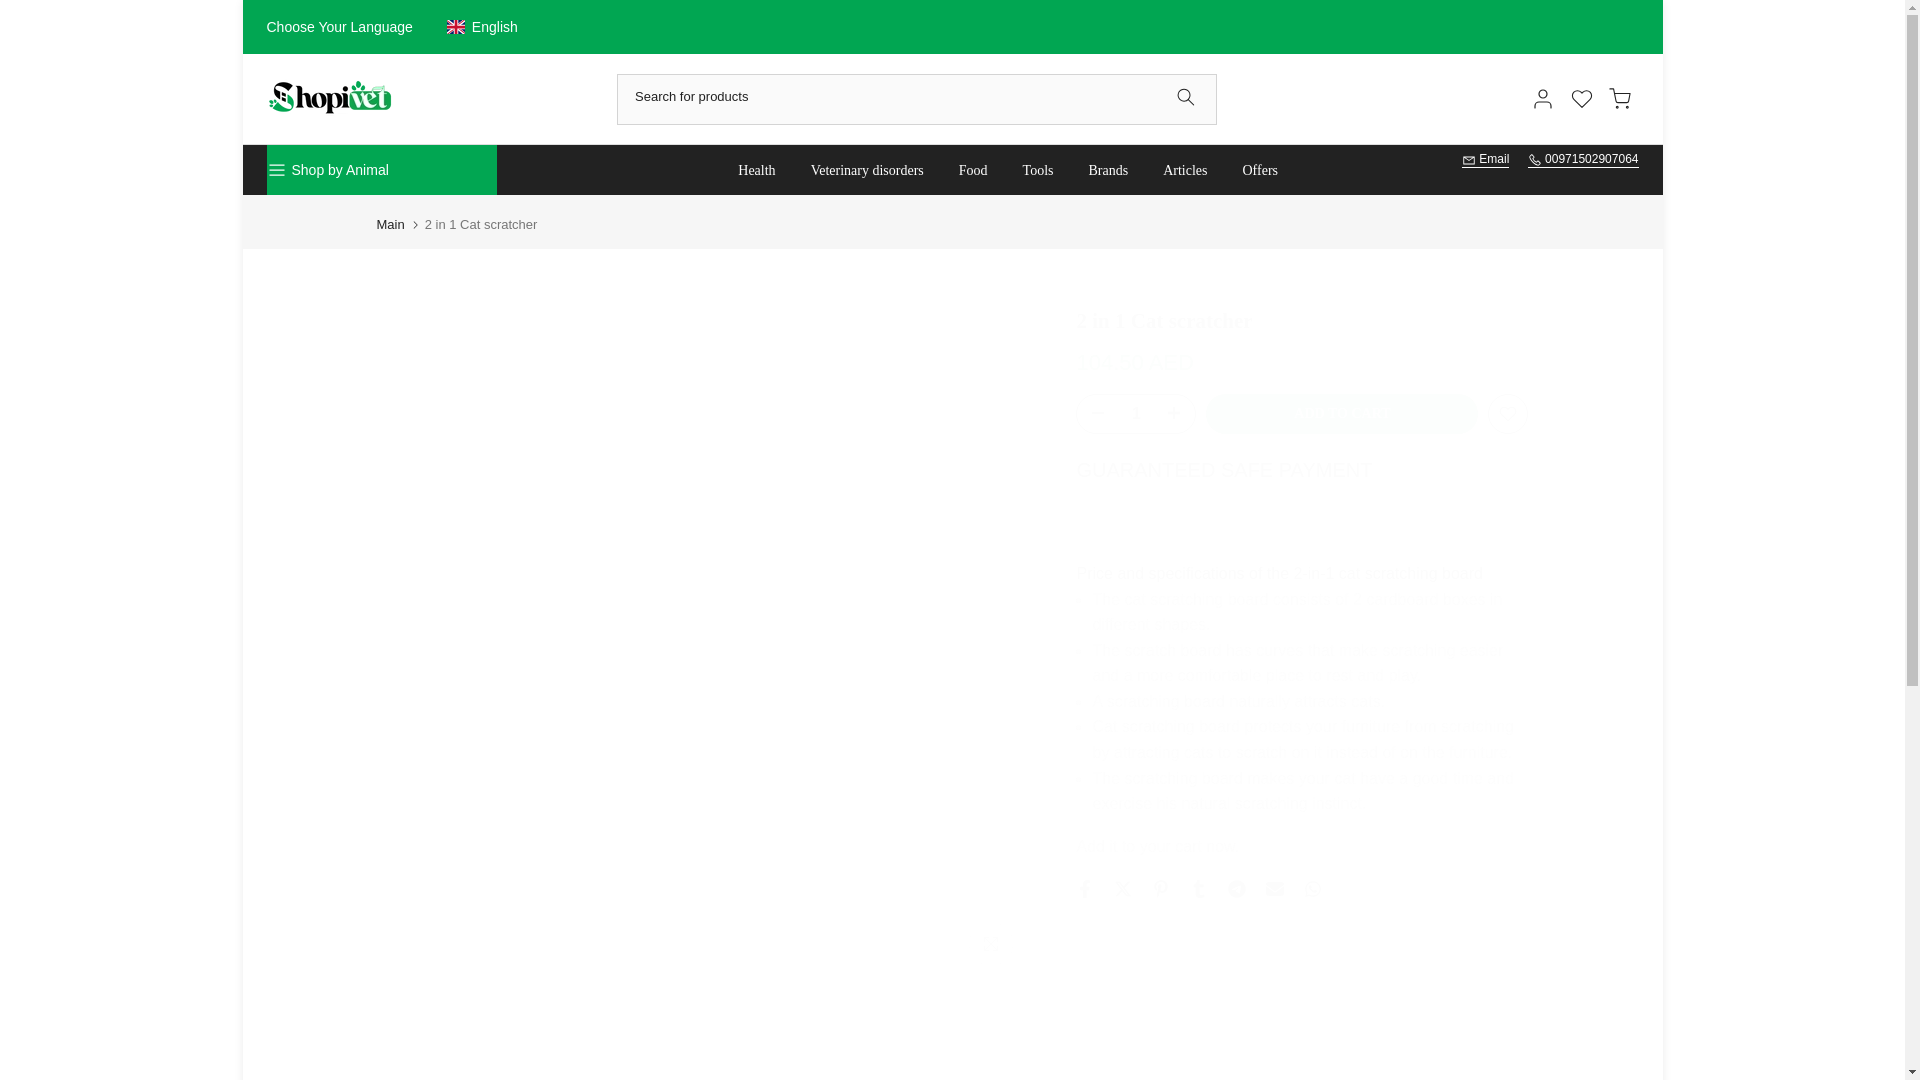 This screenshot has width=1920, height=1080. I want to click on Tools, so click(1038, 170).